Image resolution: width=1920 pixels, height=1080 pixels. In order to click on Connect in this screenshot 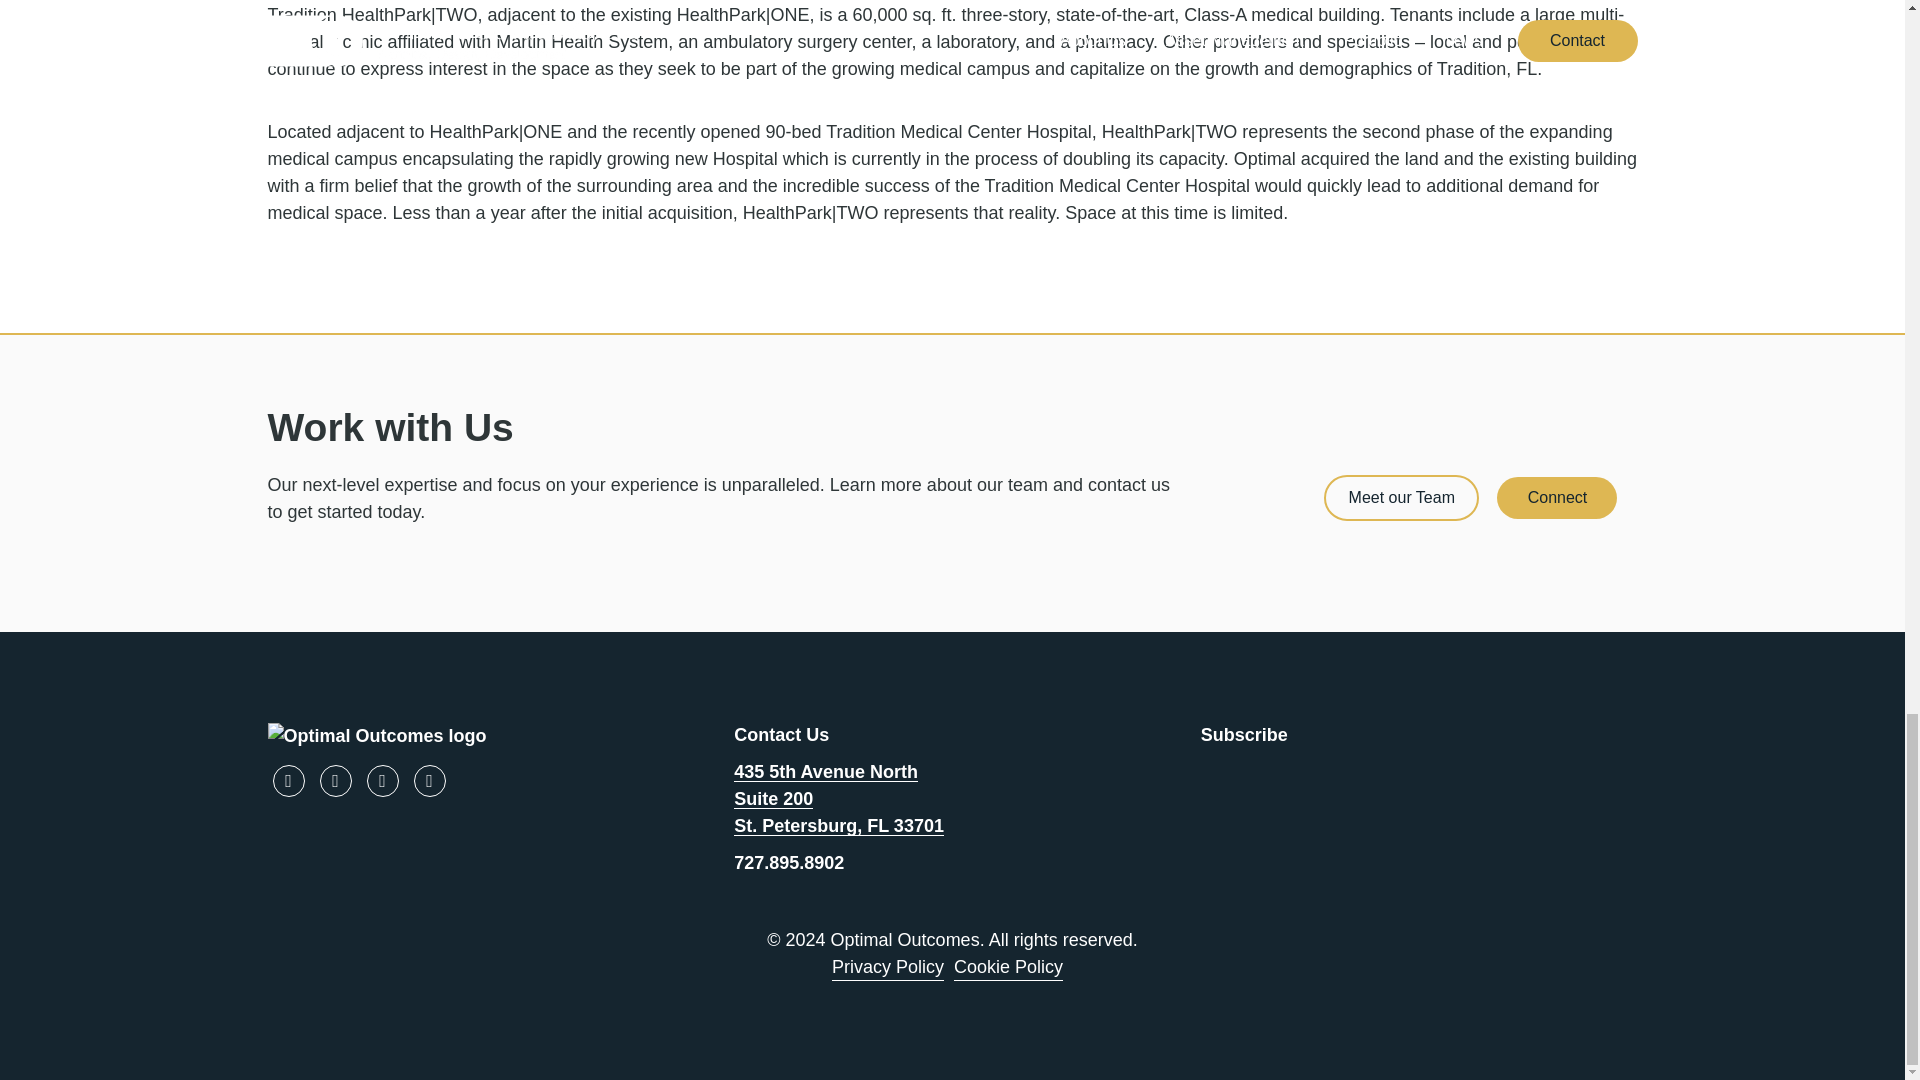, I will do `click(1556, 498)`.